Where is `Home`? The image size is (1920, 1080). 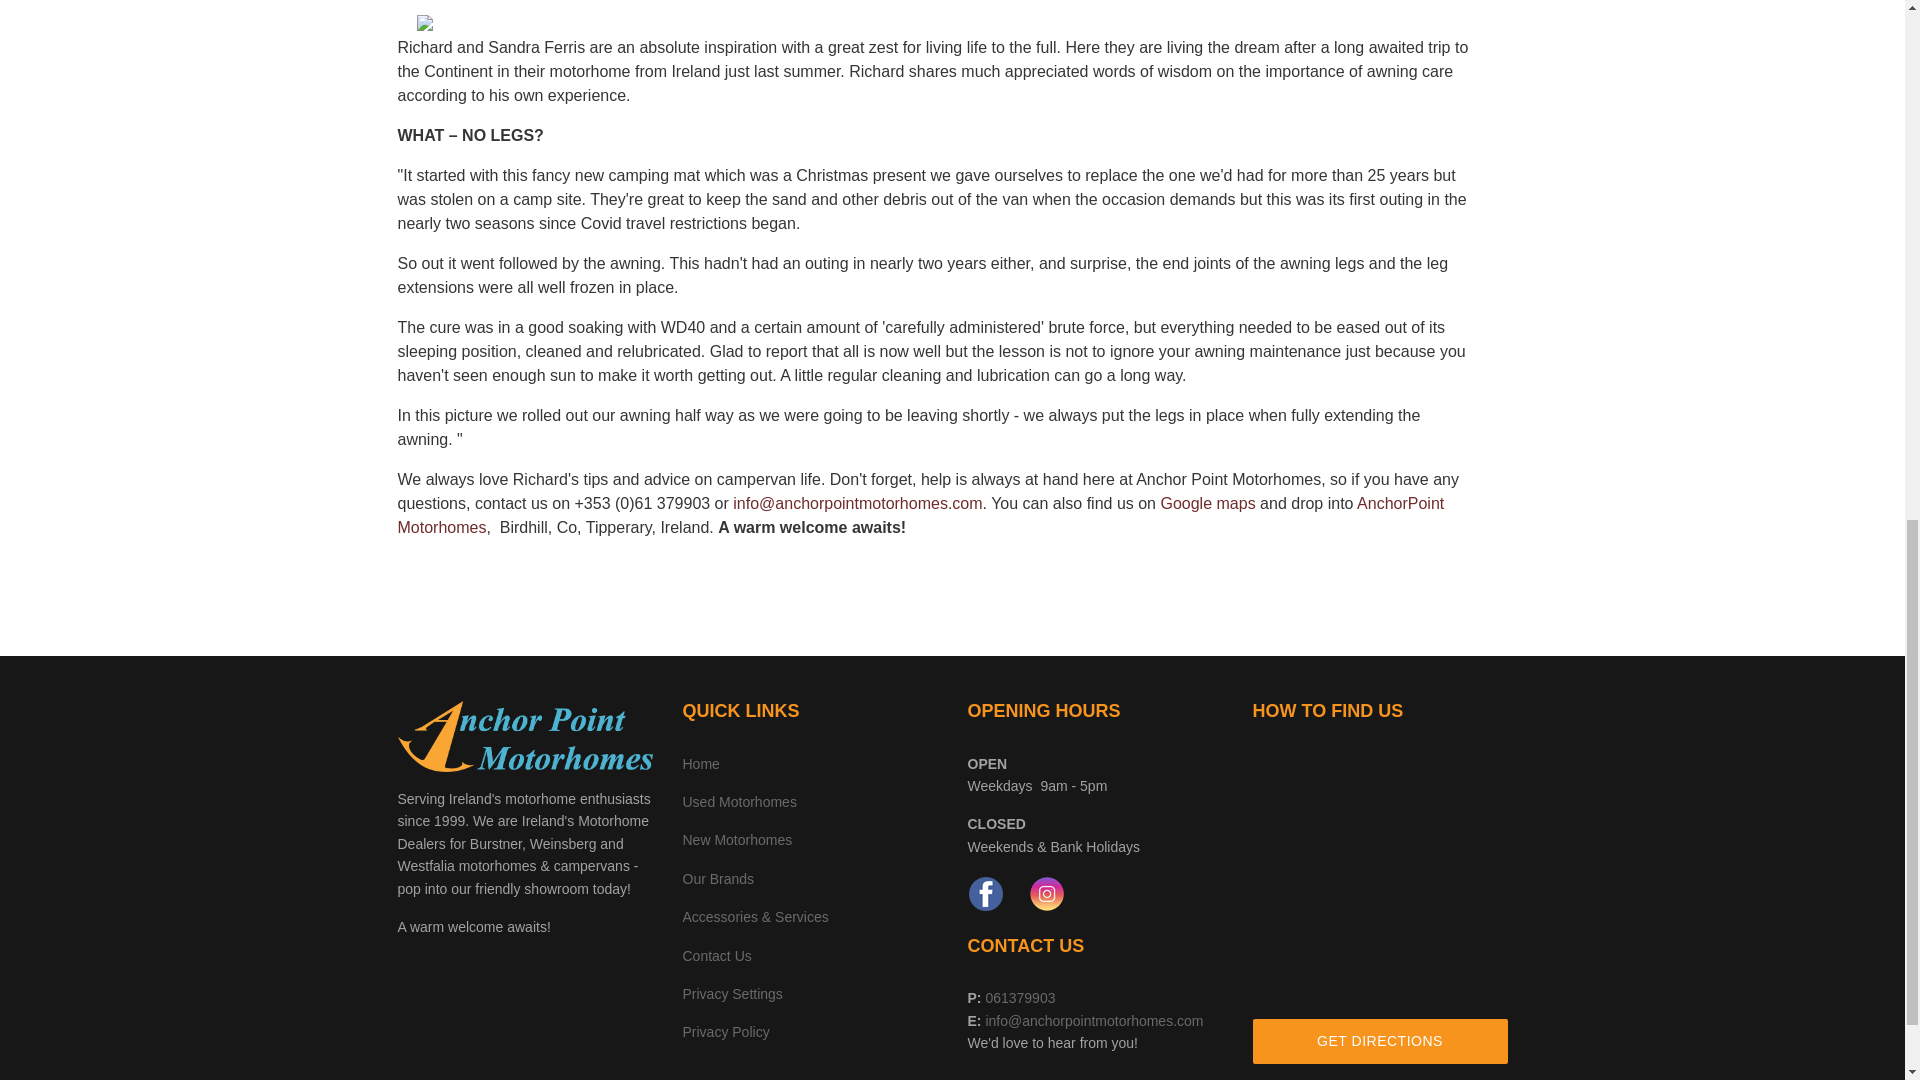
Home is located at coordinates (700, 764).